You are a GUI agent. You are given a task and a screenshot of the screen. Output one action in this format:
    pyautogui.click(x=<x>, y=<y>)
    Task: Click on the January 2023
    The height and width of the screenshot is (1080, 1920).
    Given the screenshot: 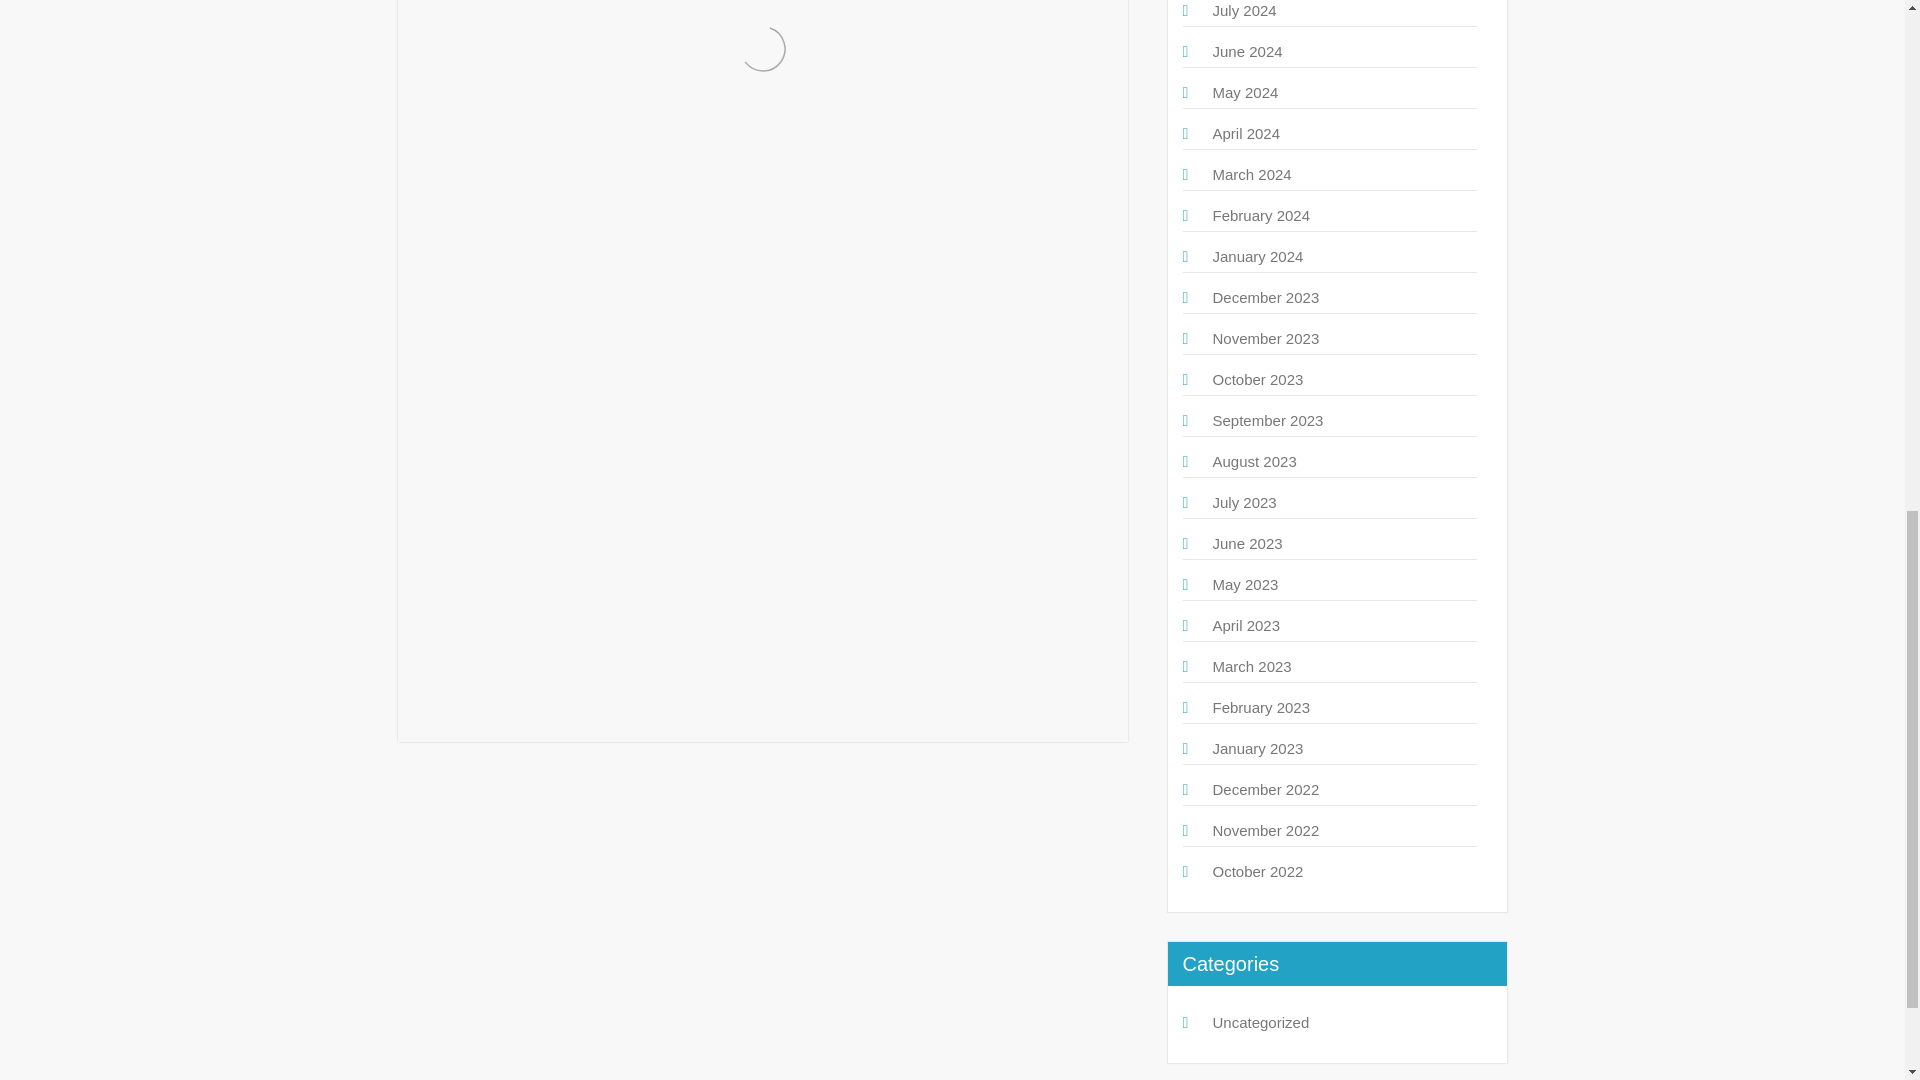 What is the action you would take?
    pyautogui.click(x=1257, y=748)
    